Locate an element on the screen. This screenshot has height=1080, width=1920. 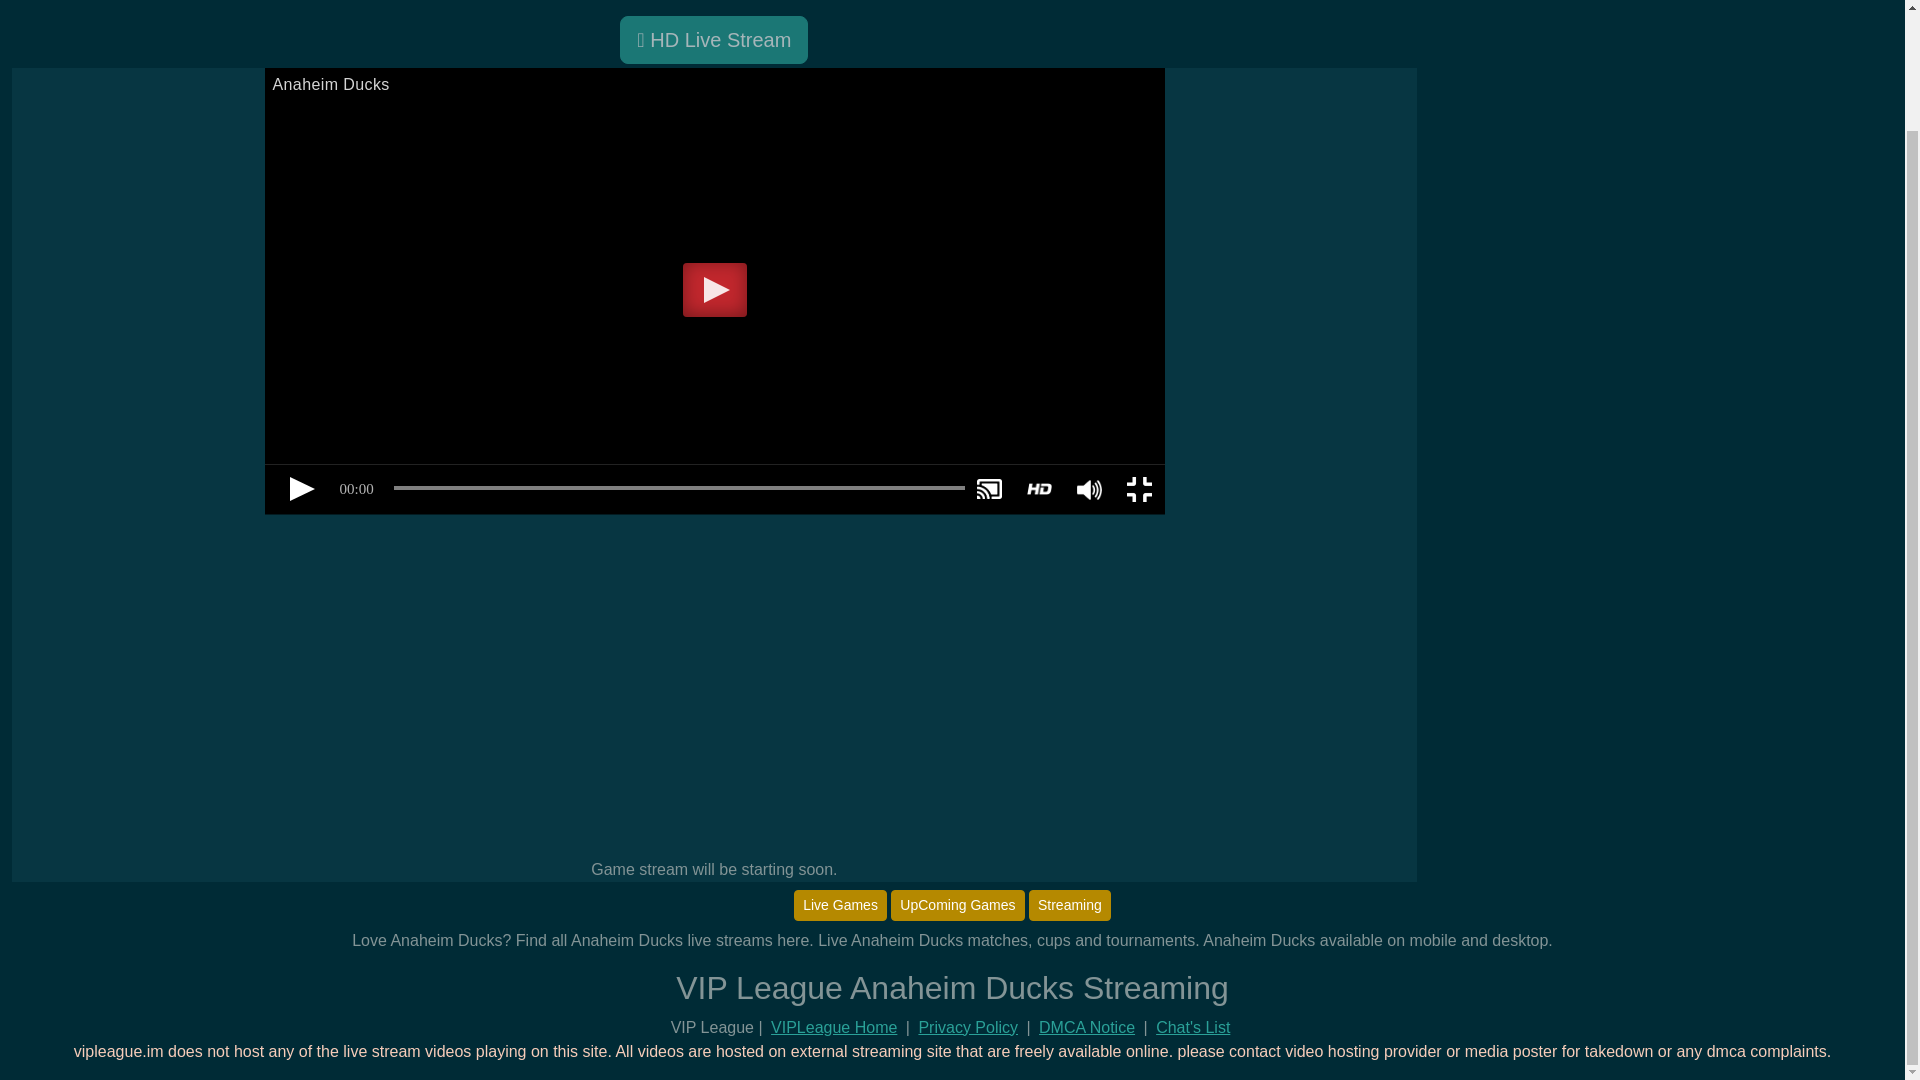
Streaming is located at coordinates (1070, 905).